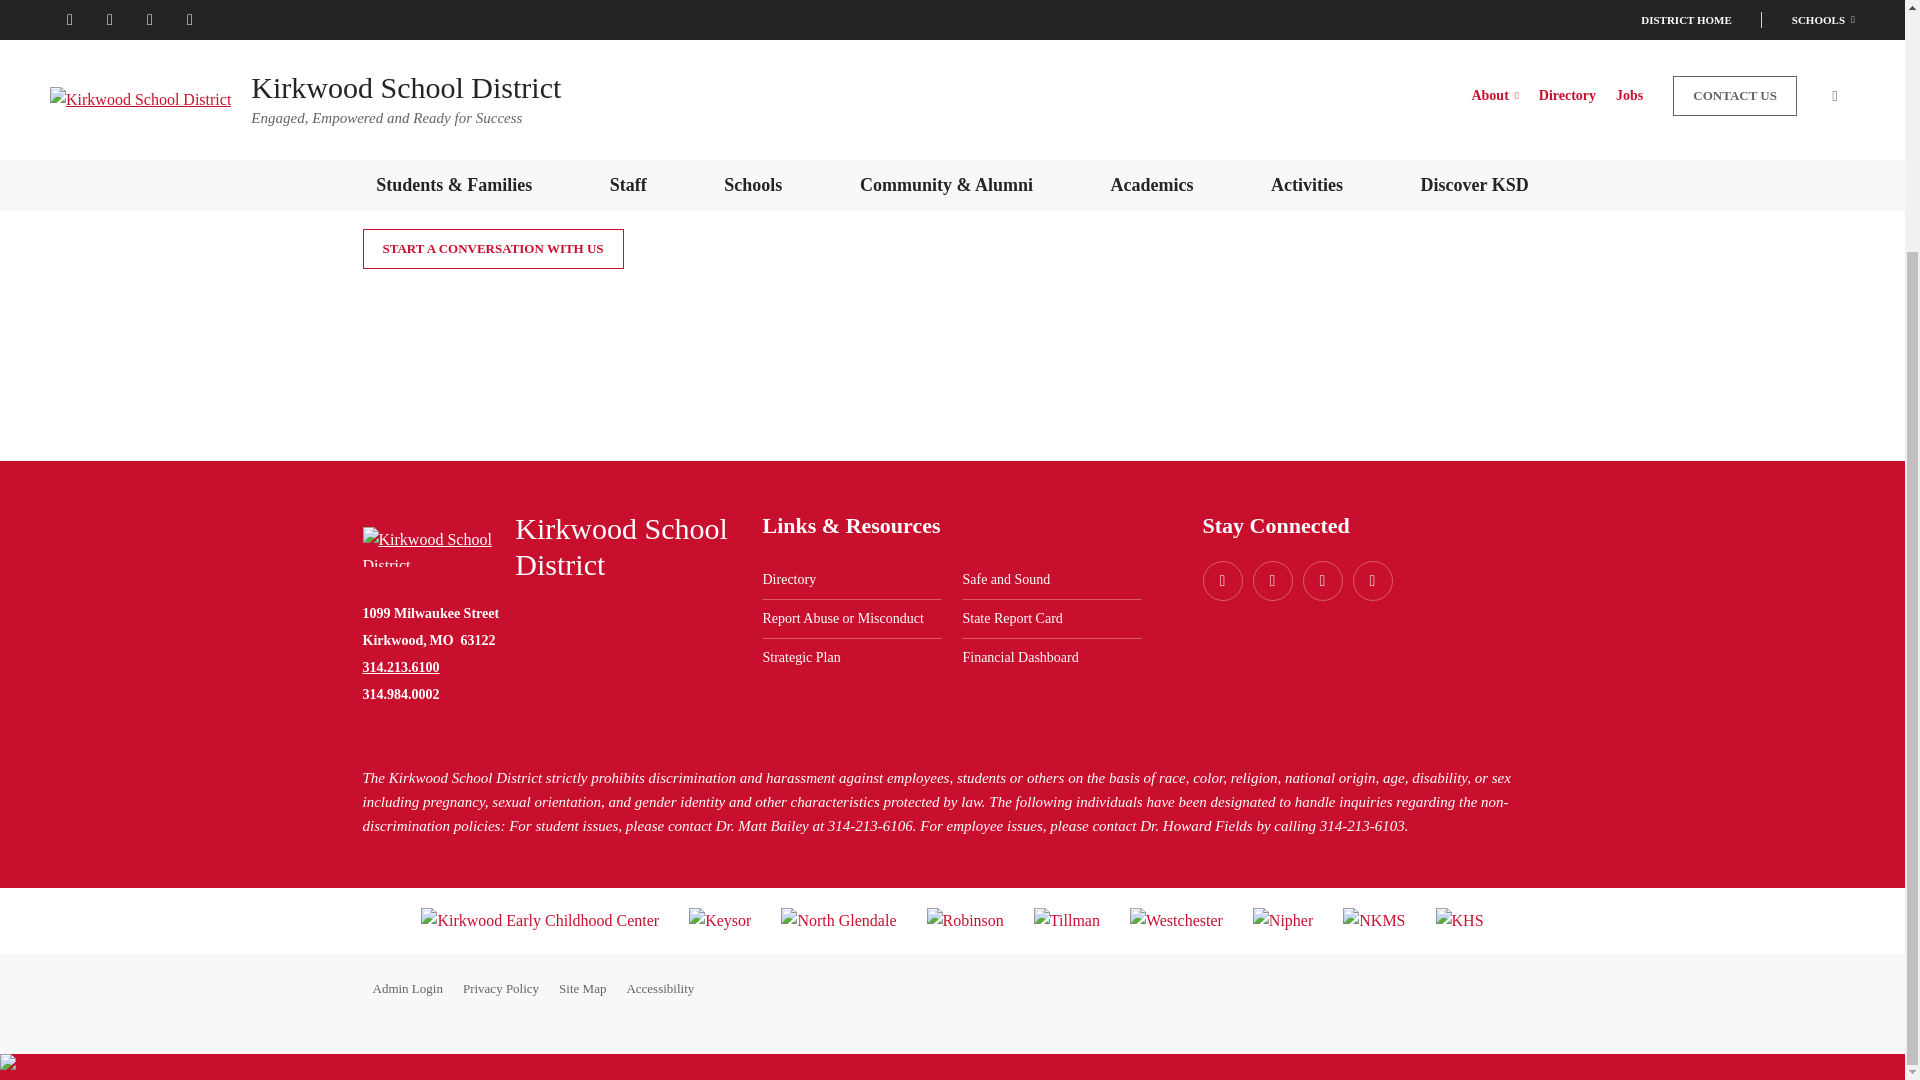 This screenshot has width=1920, height=1080. What do you see at coordinates (1475, 989) in the screenshot?
I see `Powered by Finalsite opens in a new window` at bounding box center [1475, 989].